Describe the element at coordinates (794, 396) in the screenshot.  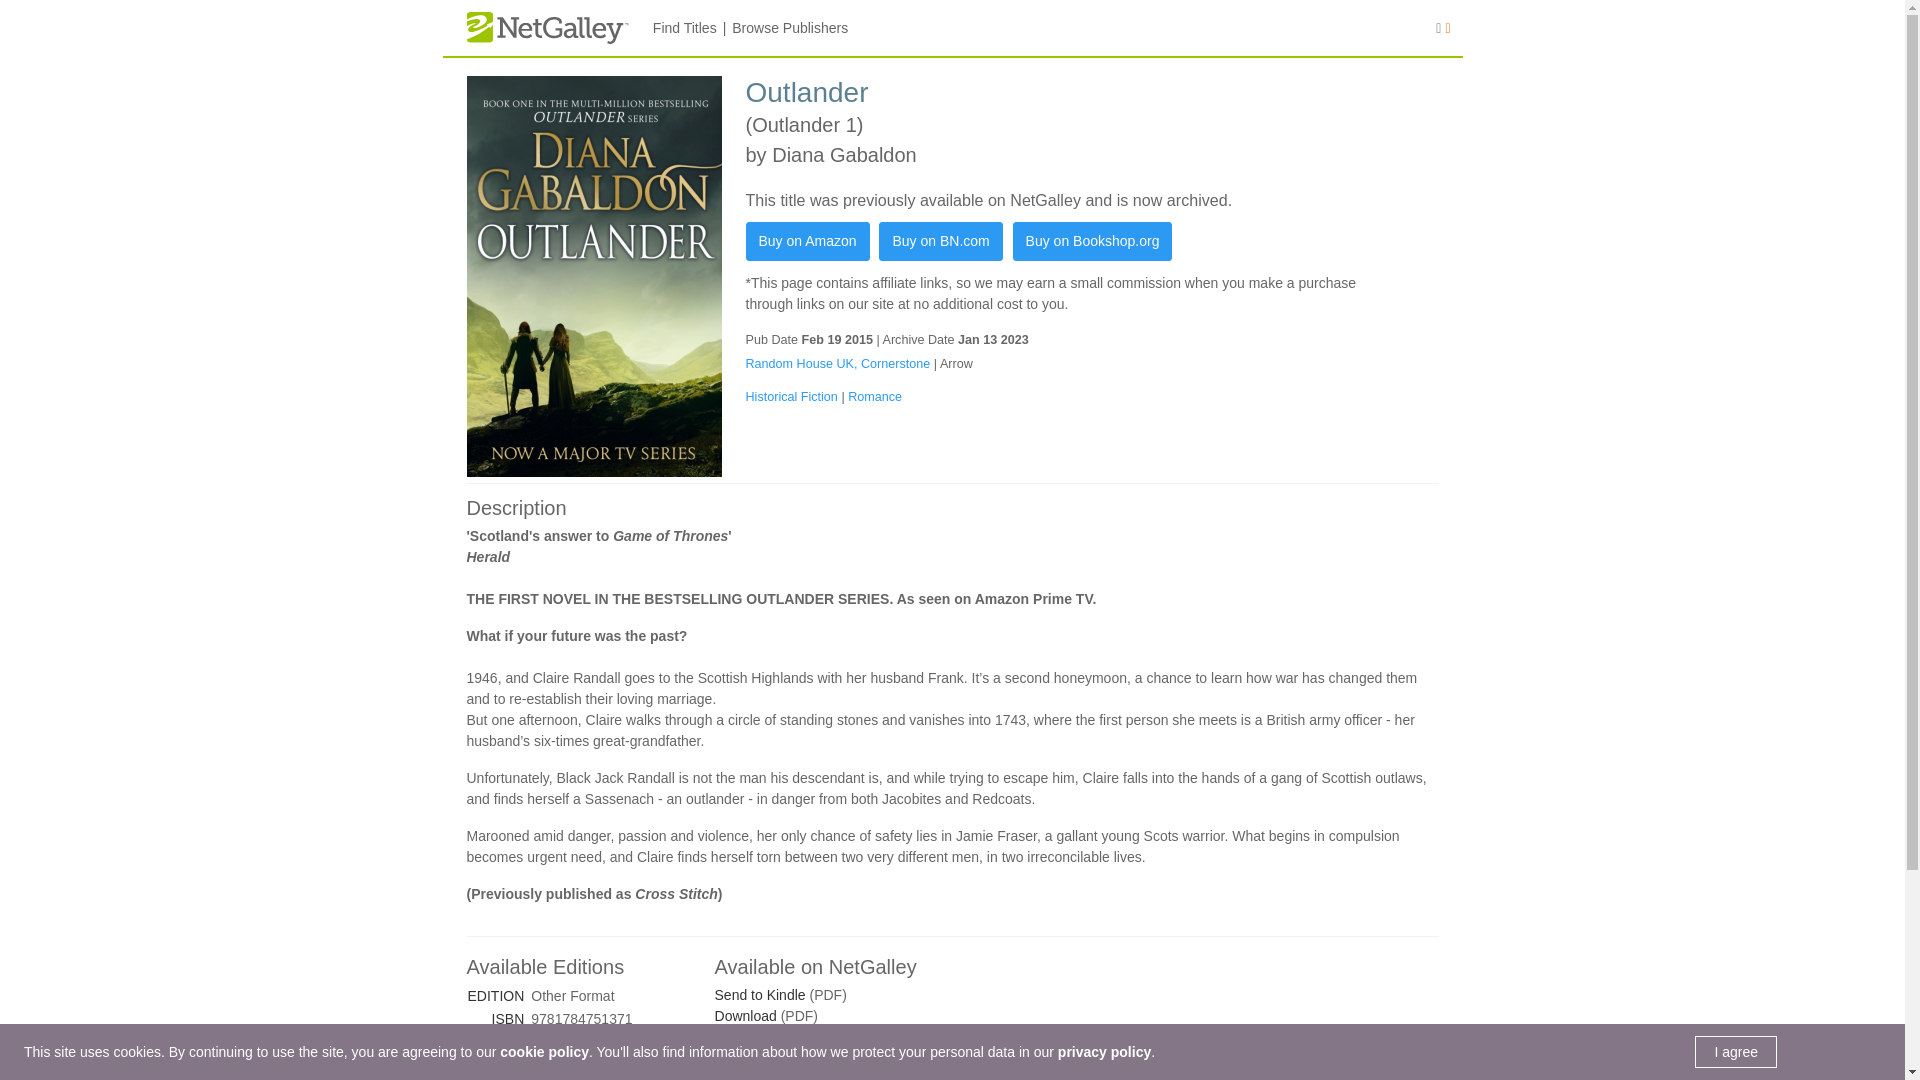
I see `Historical Fiction` at that location.